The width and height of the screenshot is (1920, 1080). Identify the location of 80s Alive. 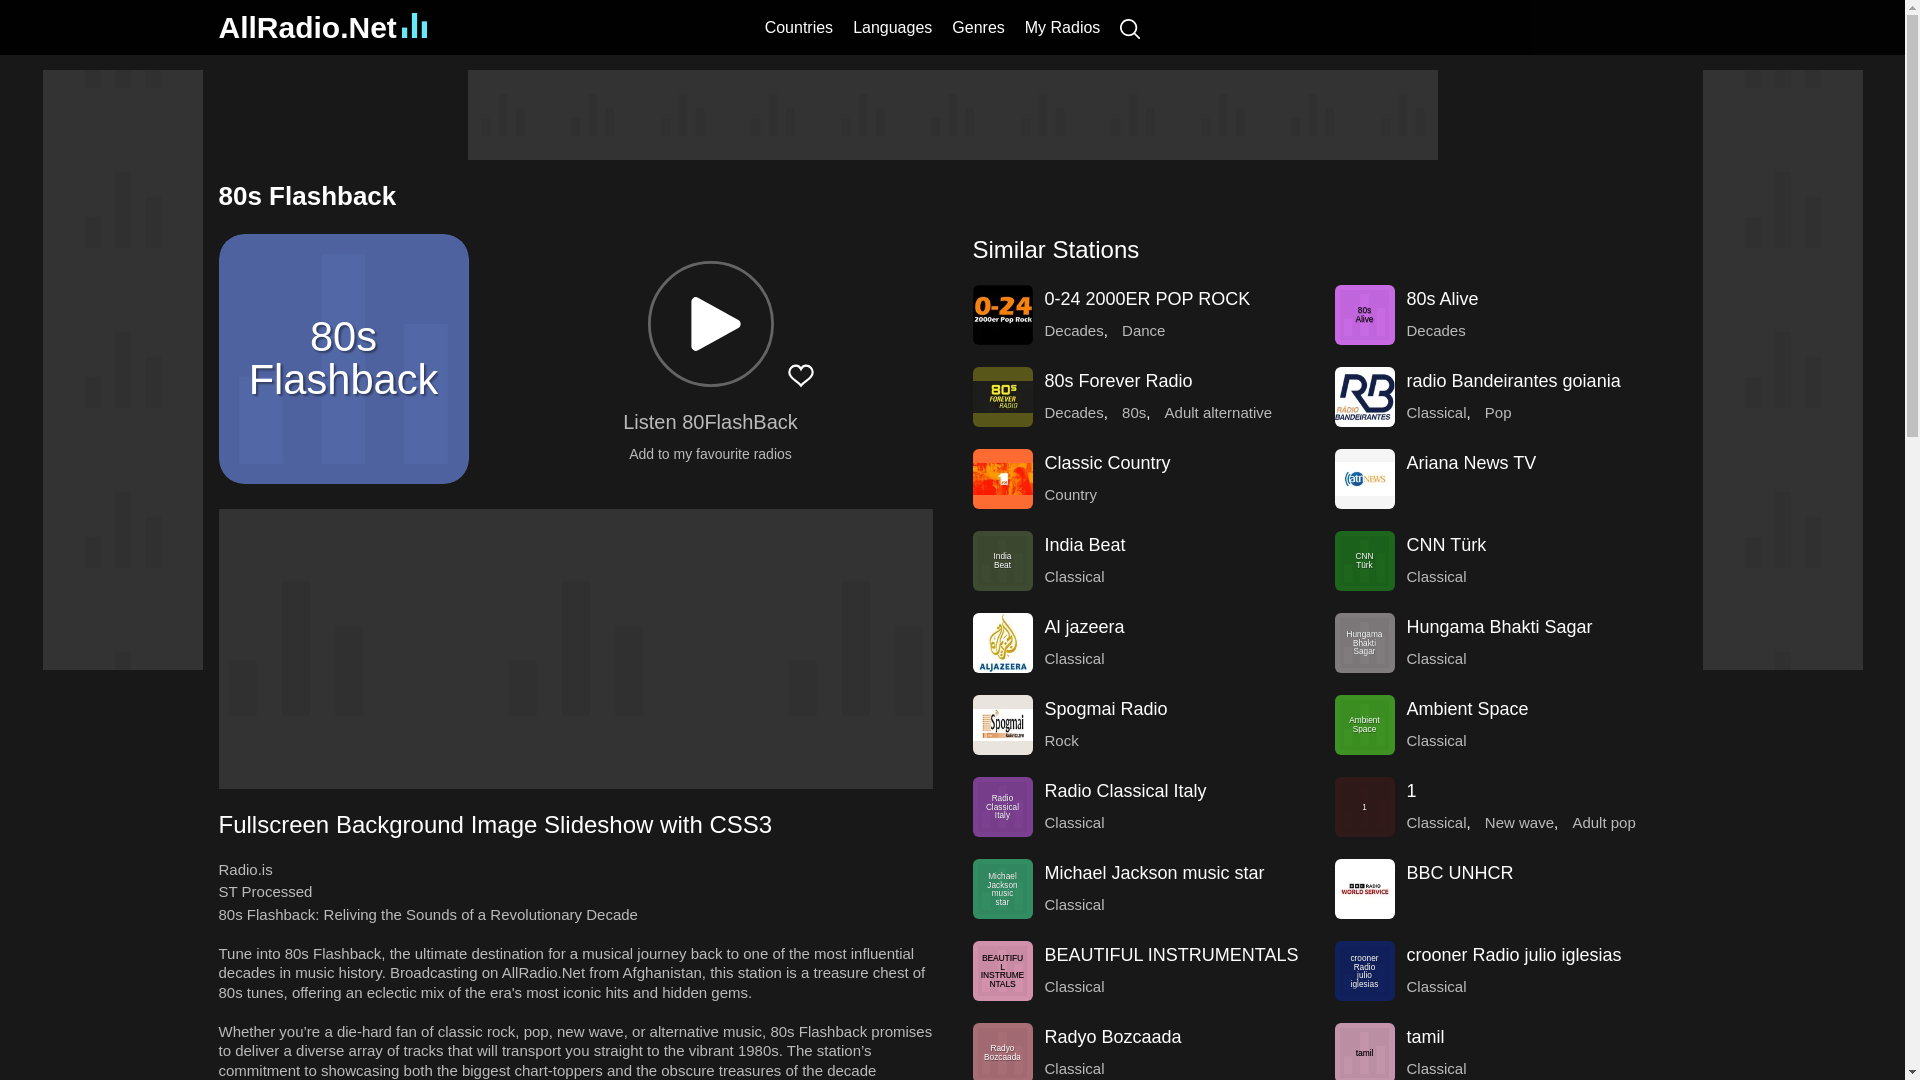
(1364, 314).